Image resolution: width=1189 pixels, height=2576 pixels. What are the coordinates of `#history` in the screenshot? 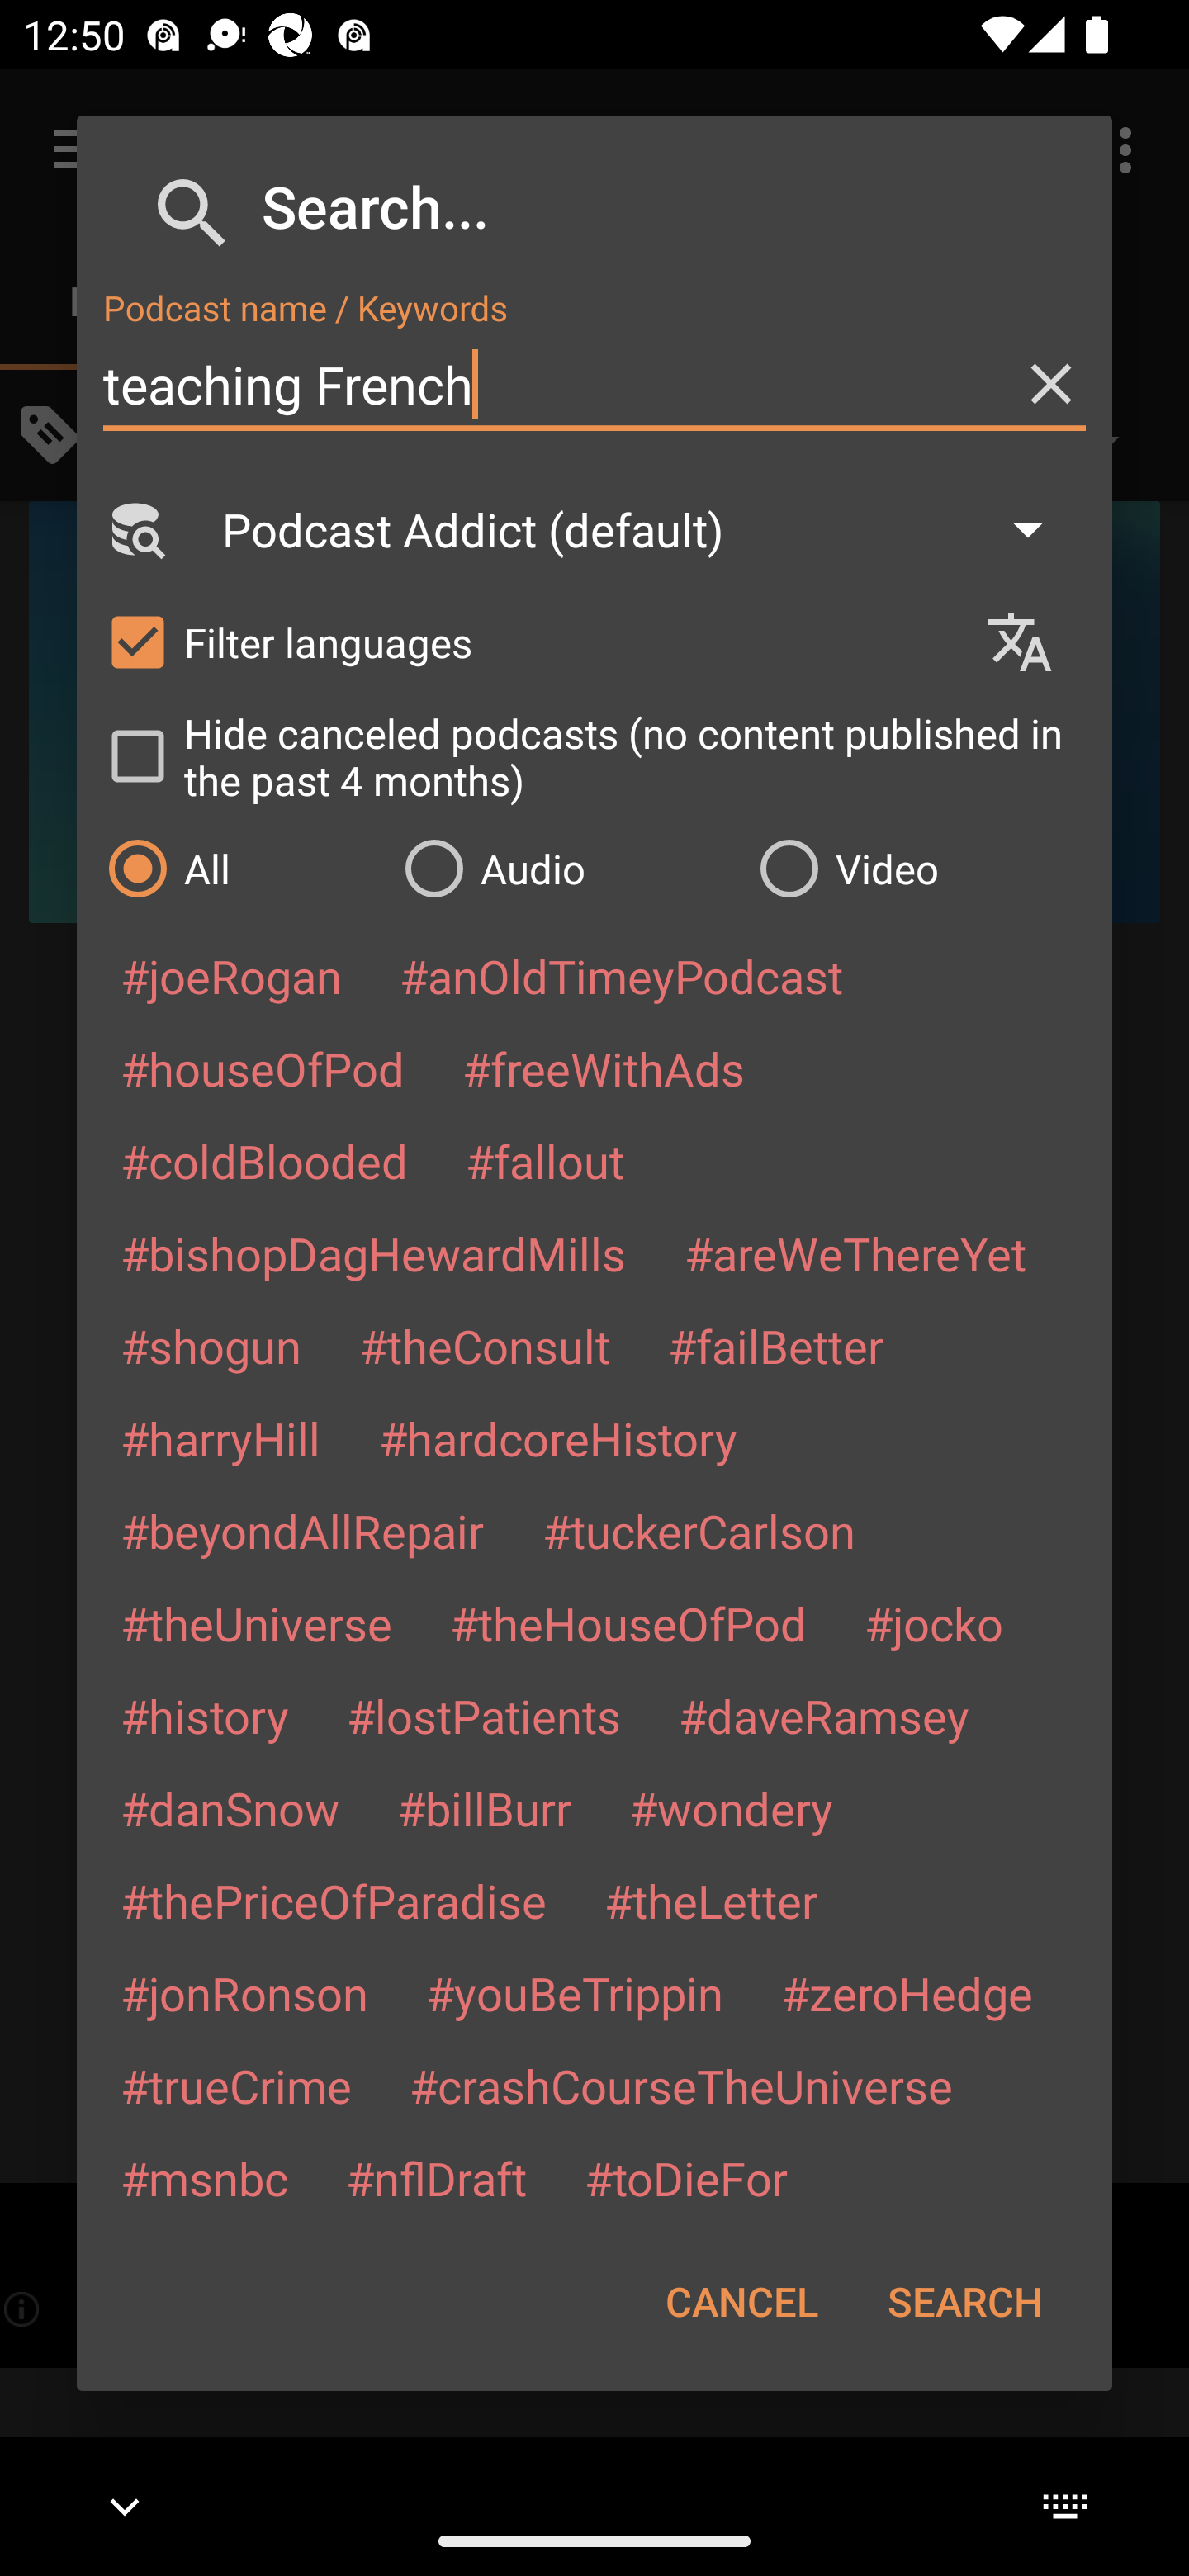 It's located at (204, 1716).